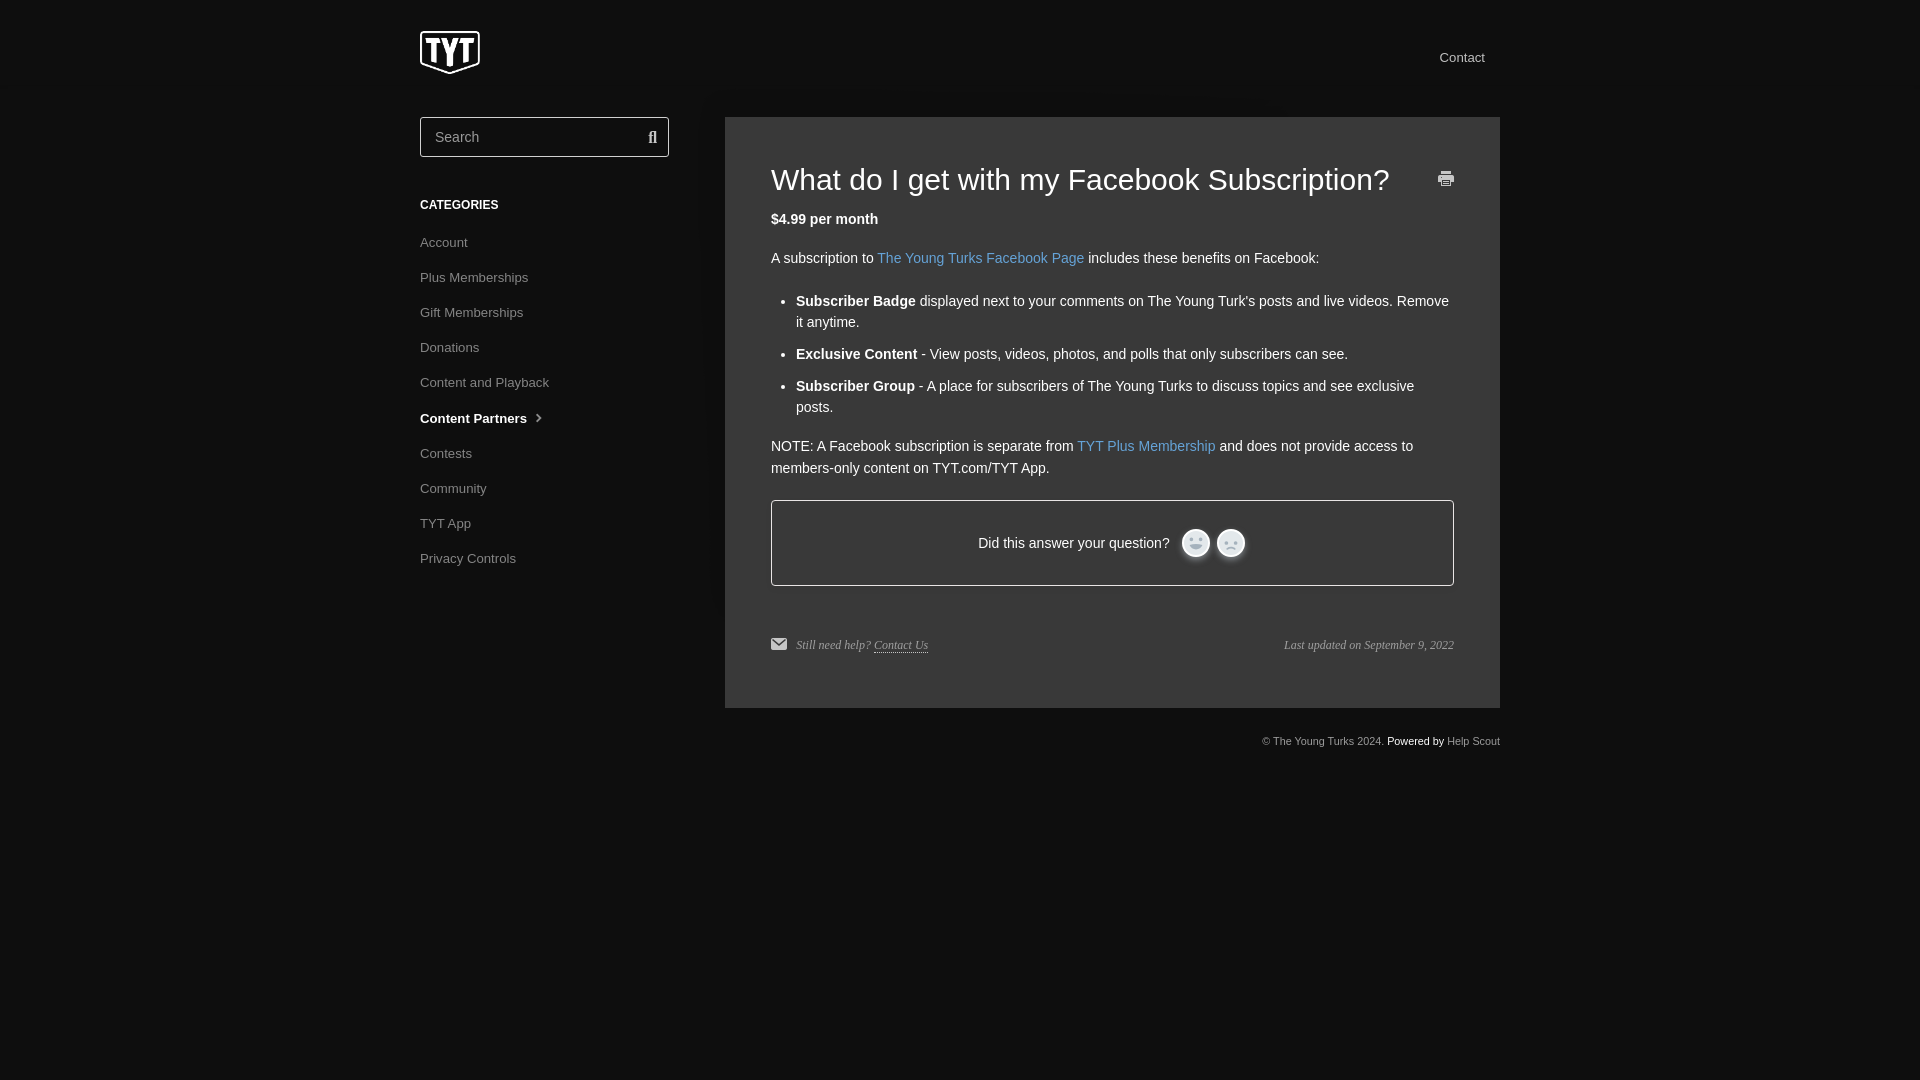 This screenshot has width=1920, height=1080. I want to click on Contests, so click(454, 454).